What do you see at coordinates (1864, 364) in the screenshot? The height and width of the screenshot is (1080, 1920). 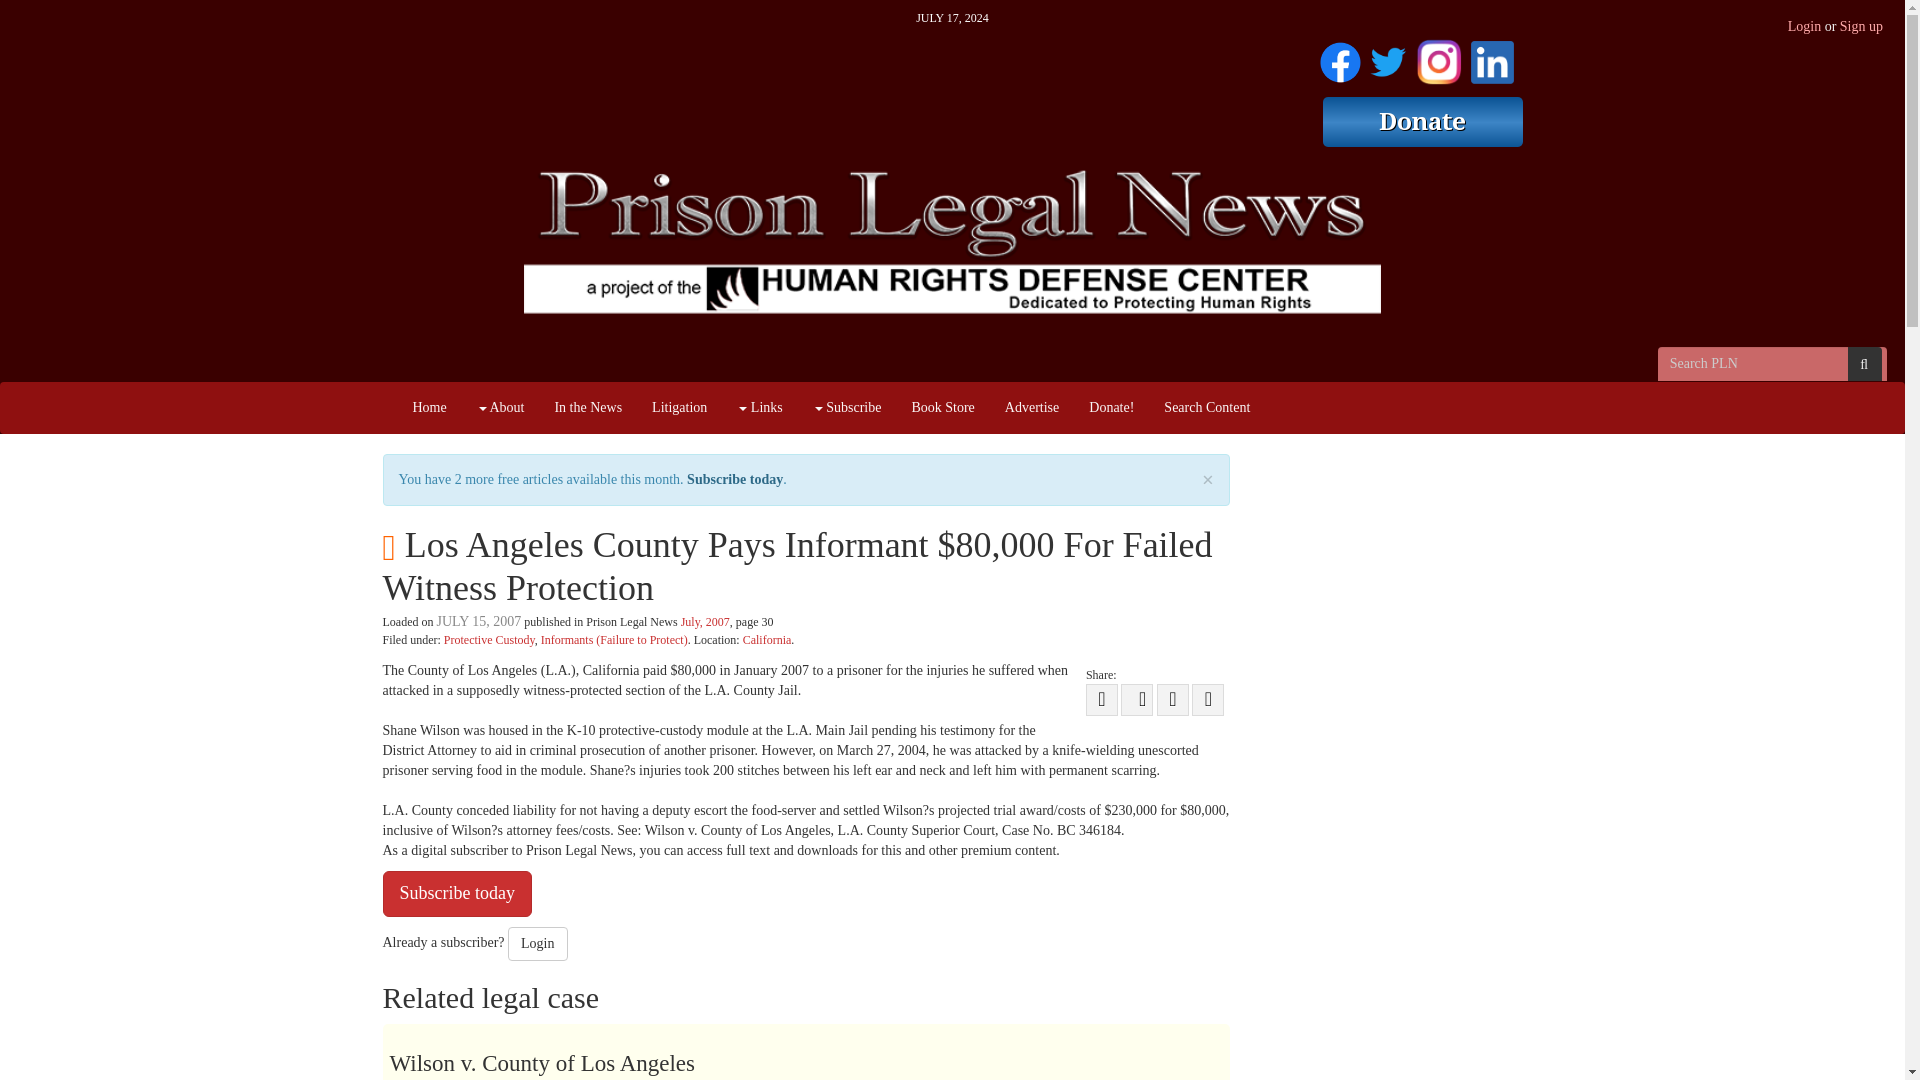 I see `Search` at bounding box center [1864, 364].